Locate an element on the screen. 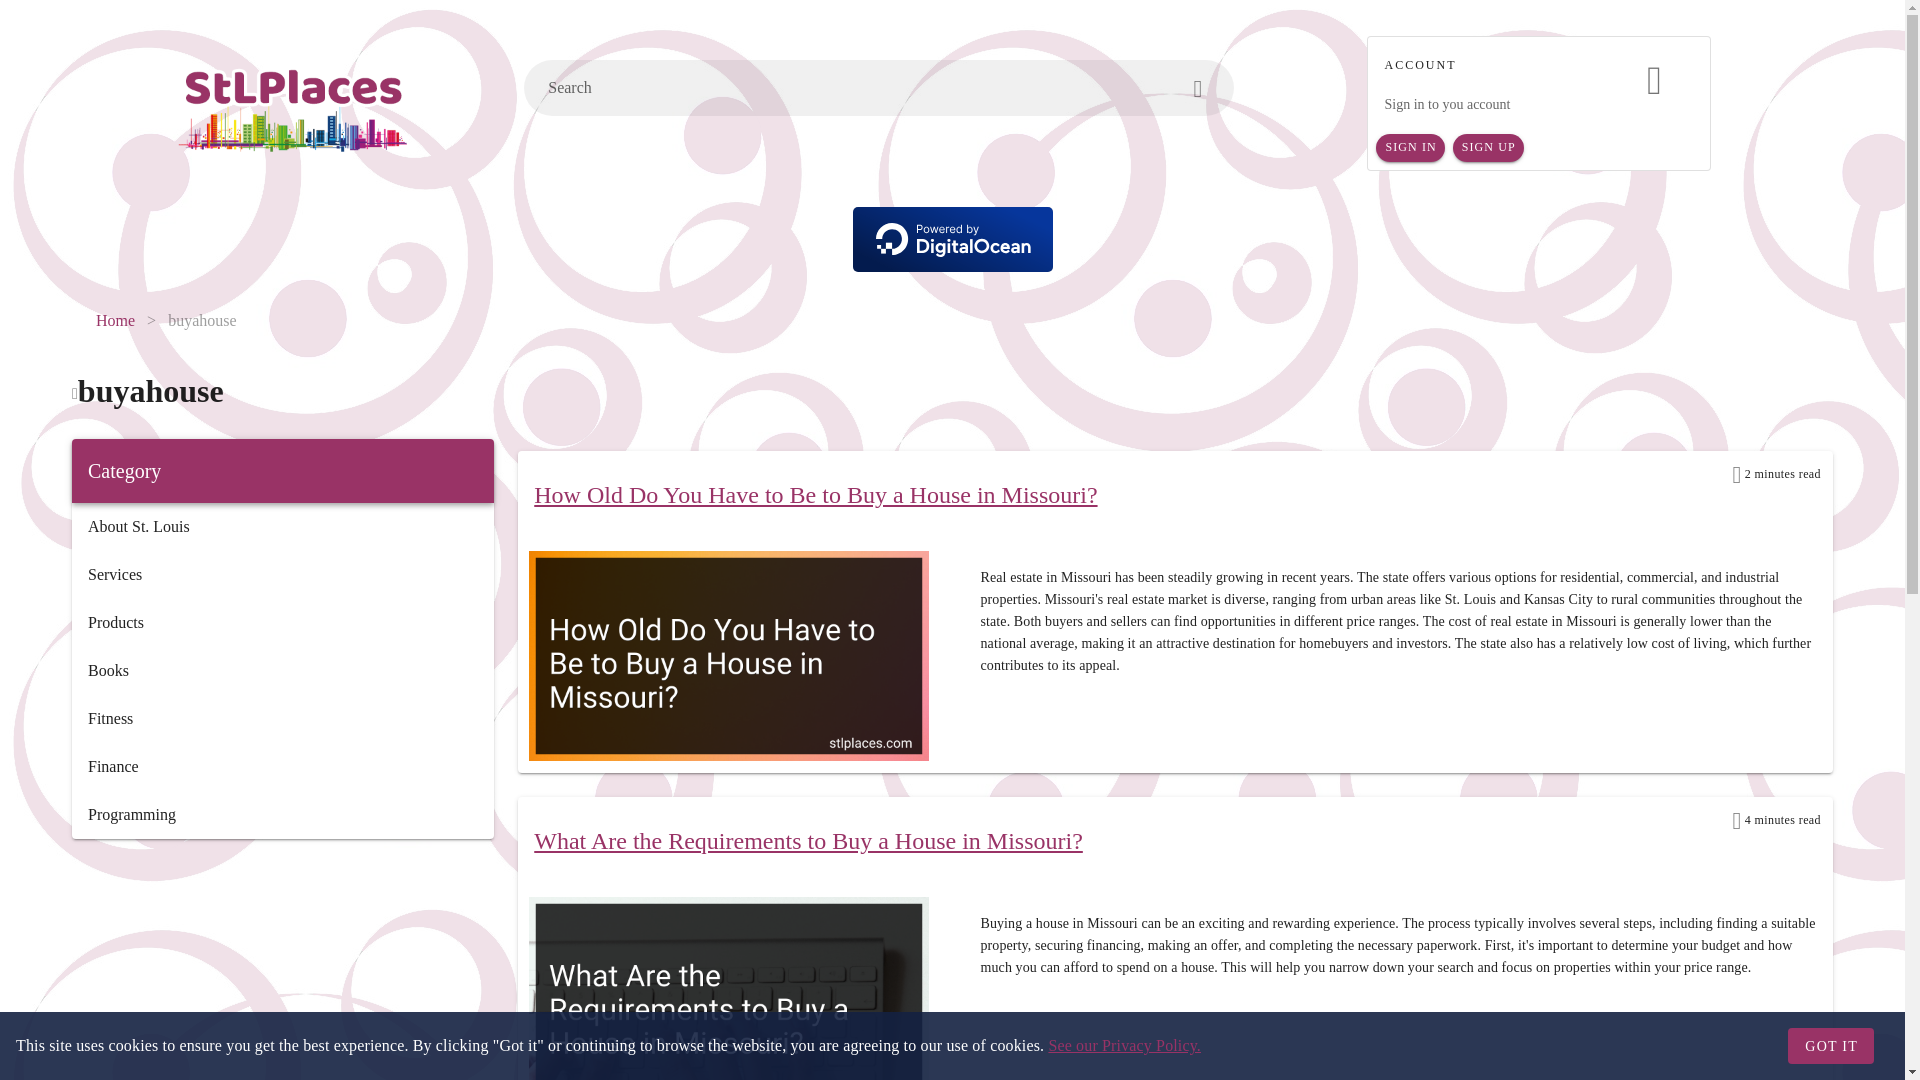 This screenshot has width=1920, height=1080. SIGN IN is located at coordinates (1410, 148).